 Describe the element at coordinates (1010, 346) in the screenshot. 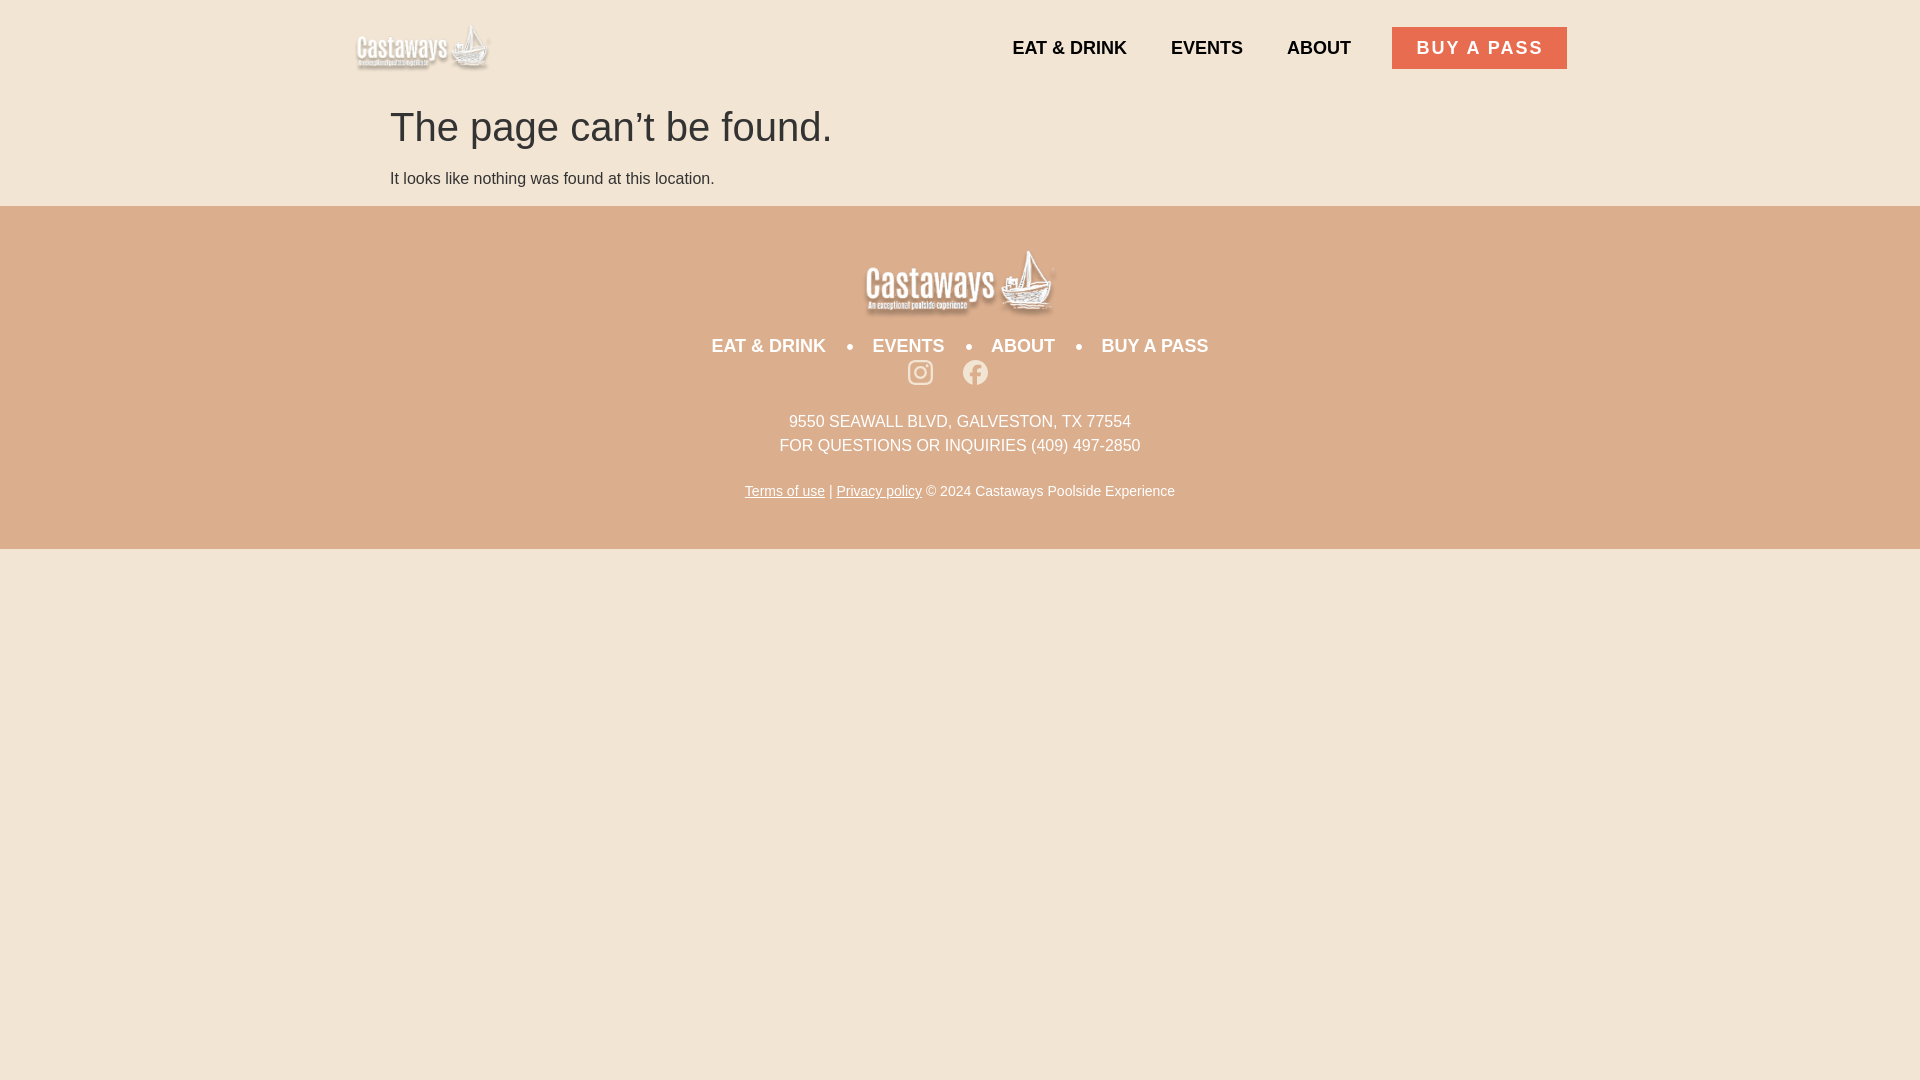

I see `ABOUT` at that location.